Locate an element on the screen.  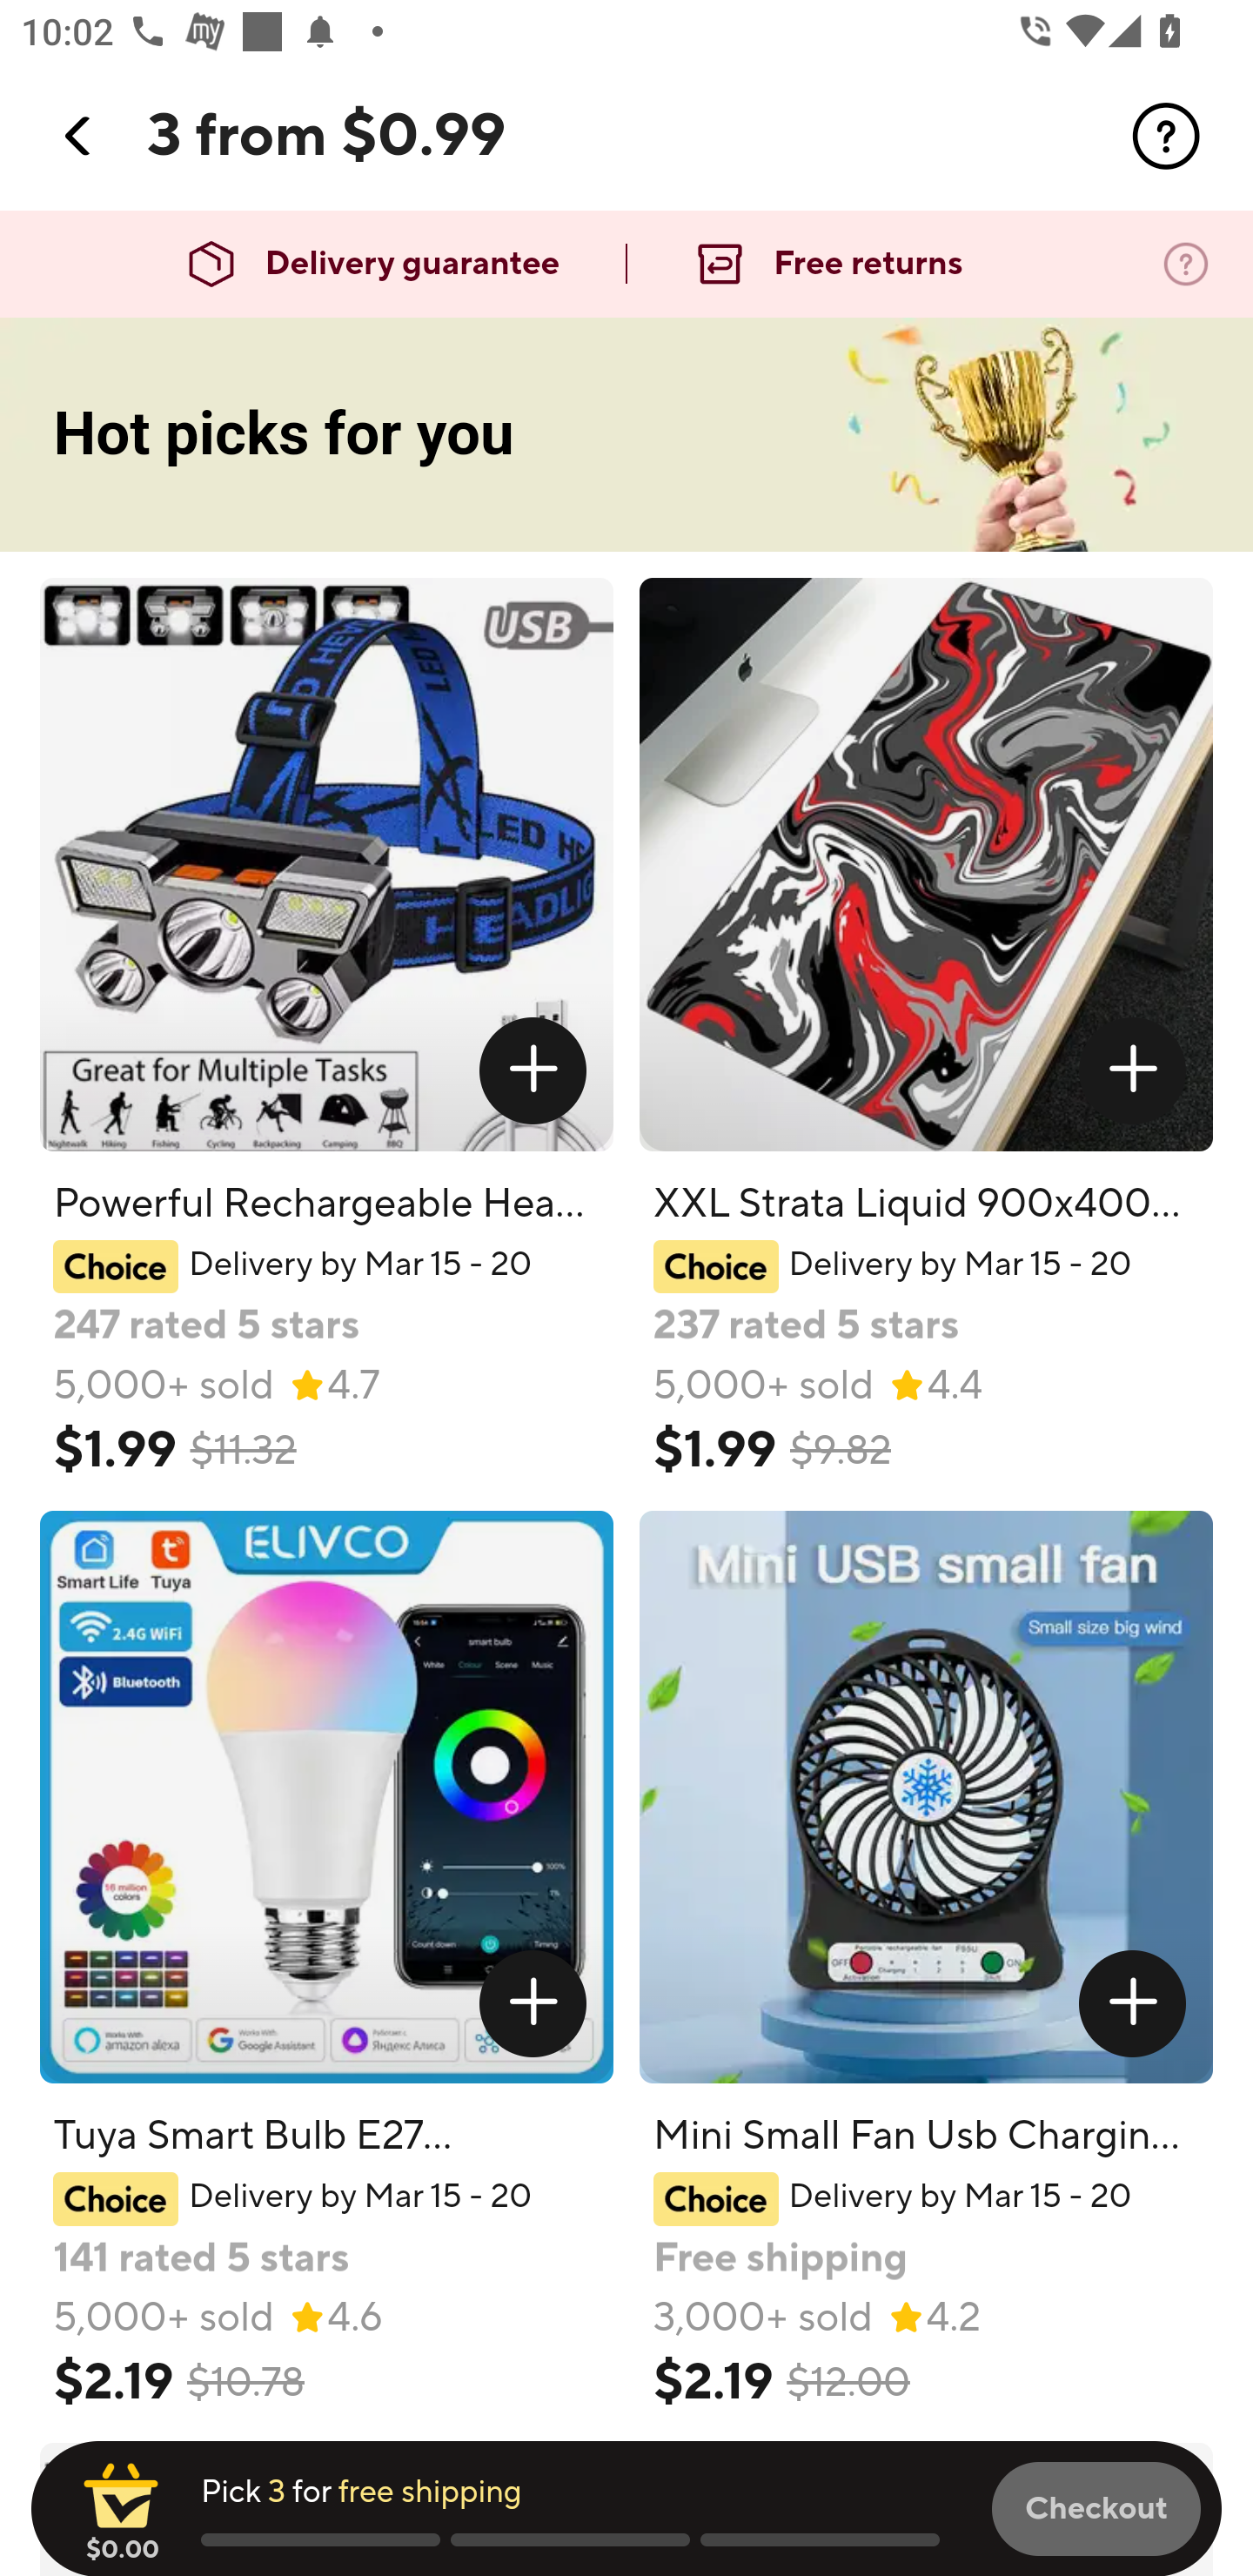
Hot picks for you is located at coordinates (626, 435).